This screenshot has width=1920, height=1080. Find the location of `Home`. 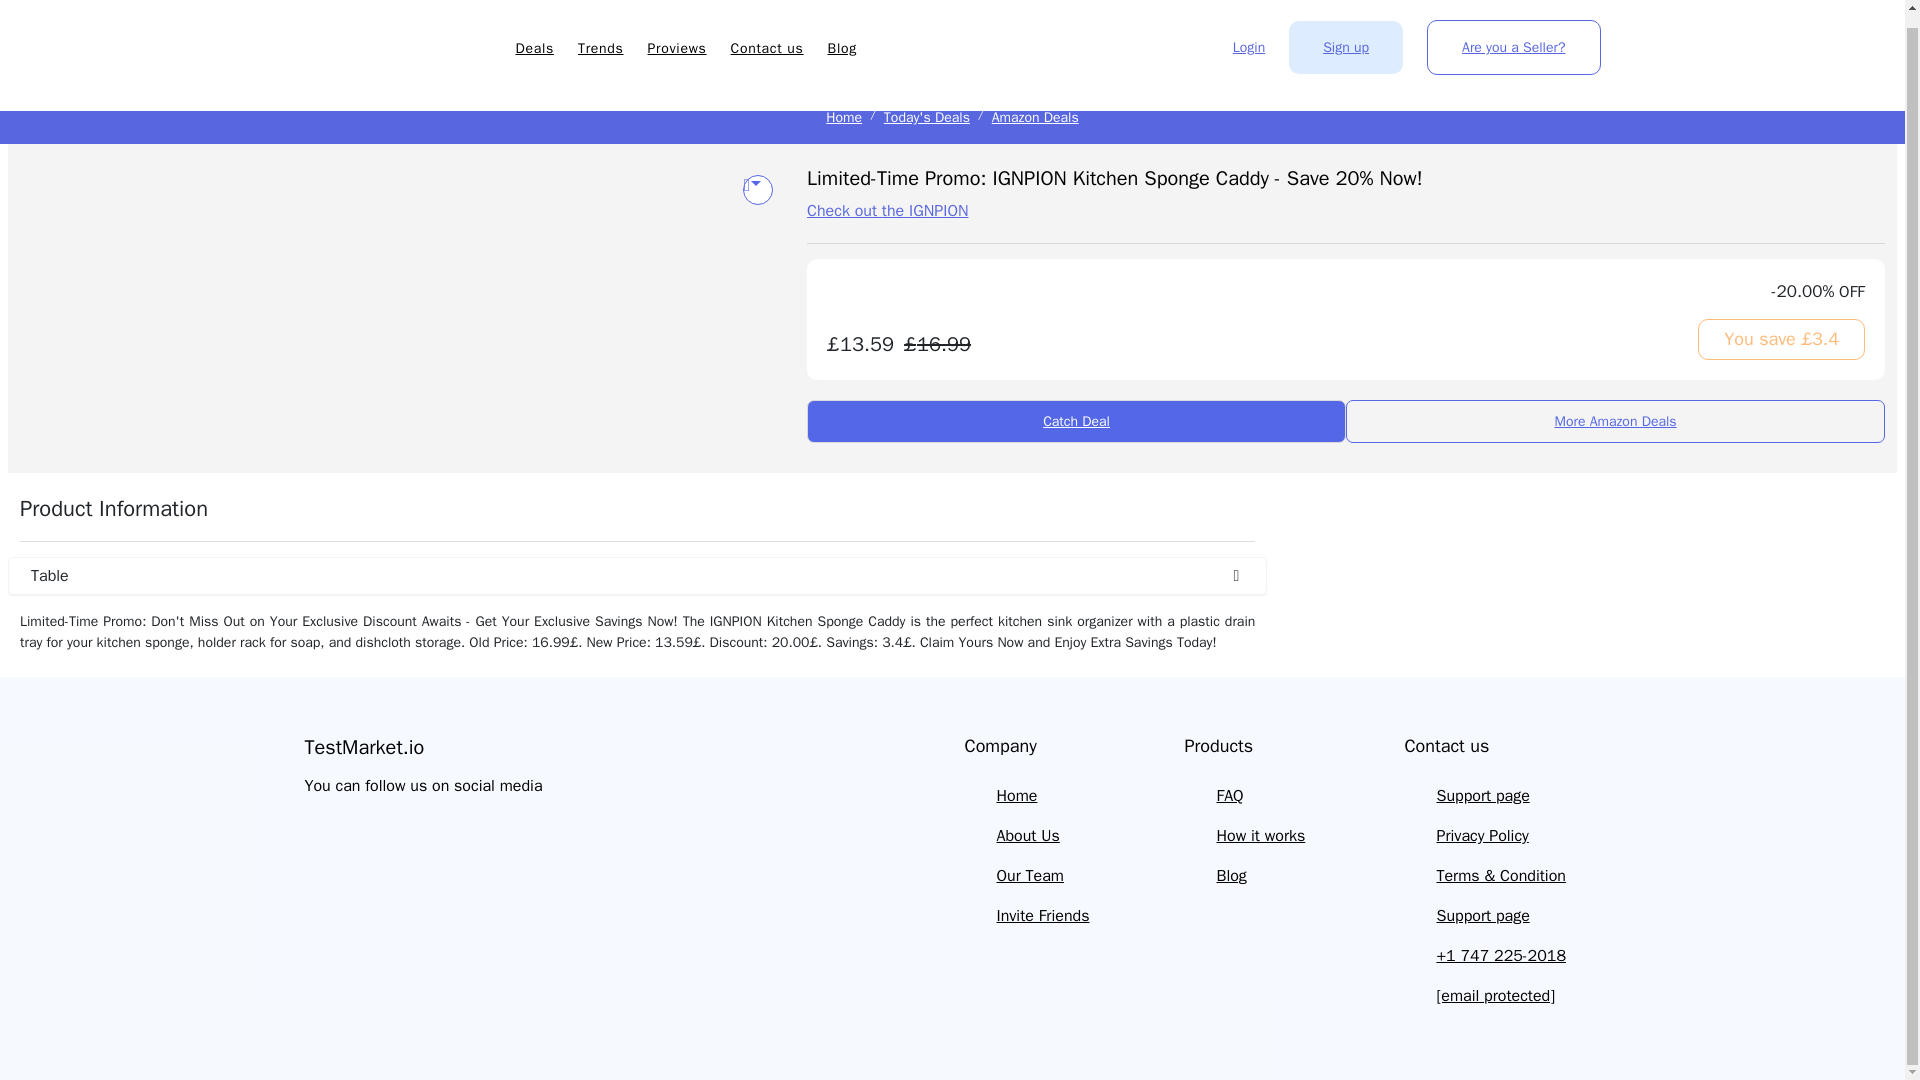

Home is located at coordinates (844, 118).